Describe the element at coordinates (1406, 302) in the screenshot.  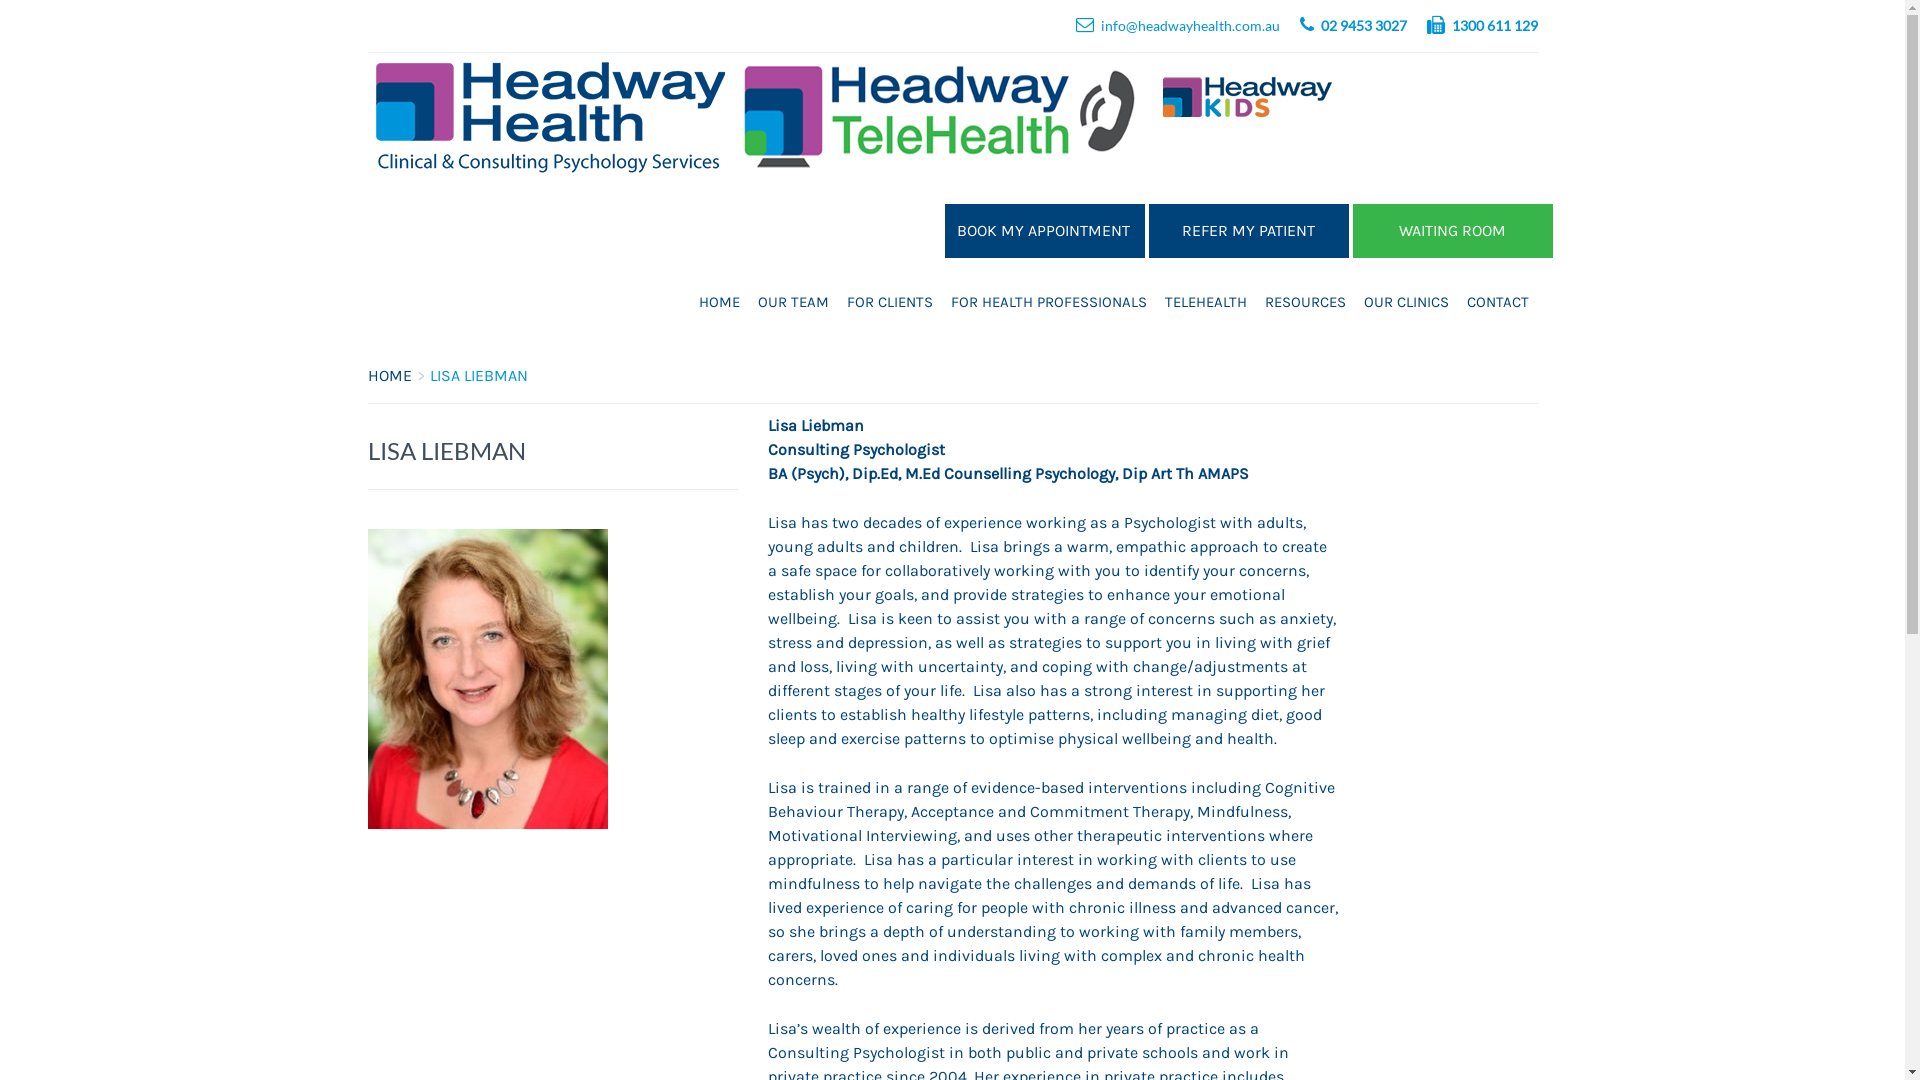
I see `OUR CLINICS` at that location.